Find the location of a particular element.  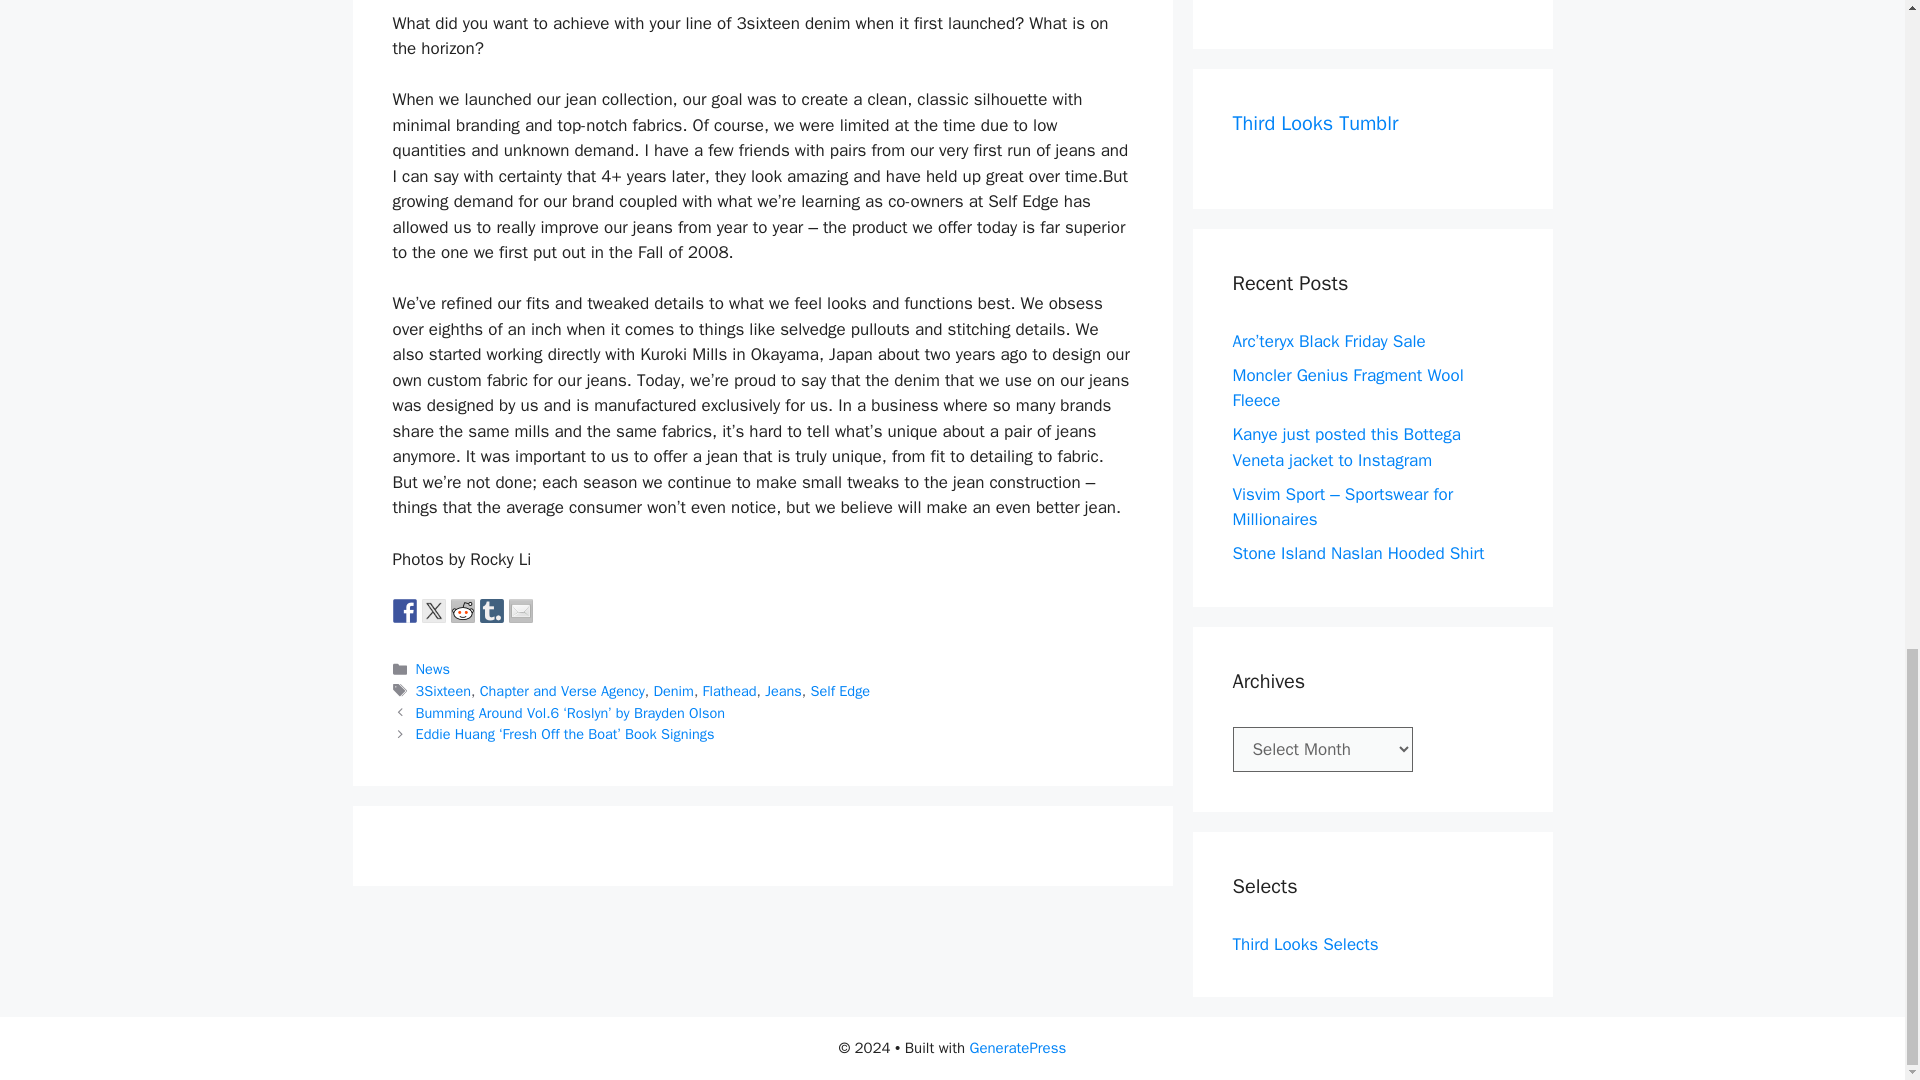

Jeans is located at coordinates (783, 690).